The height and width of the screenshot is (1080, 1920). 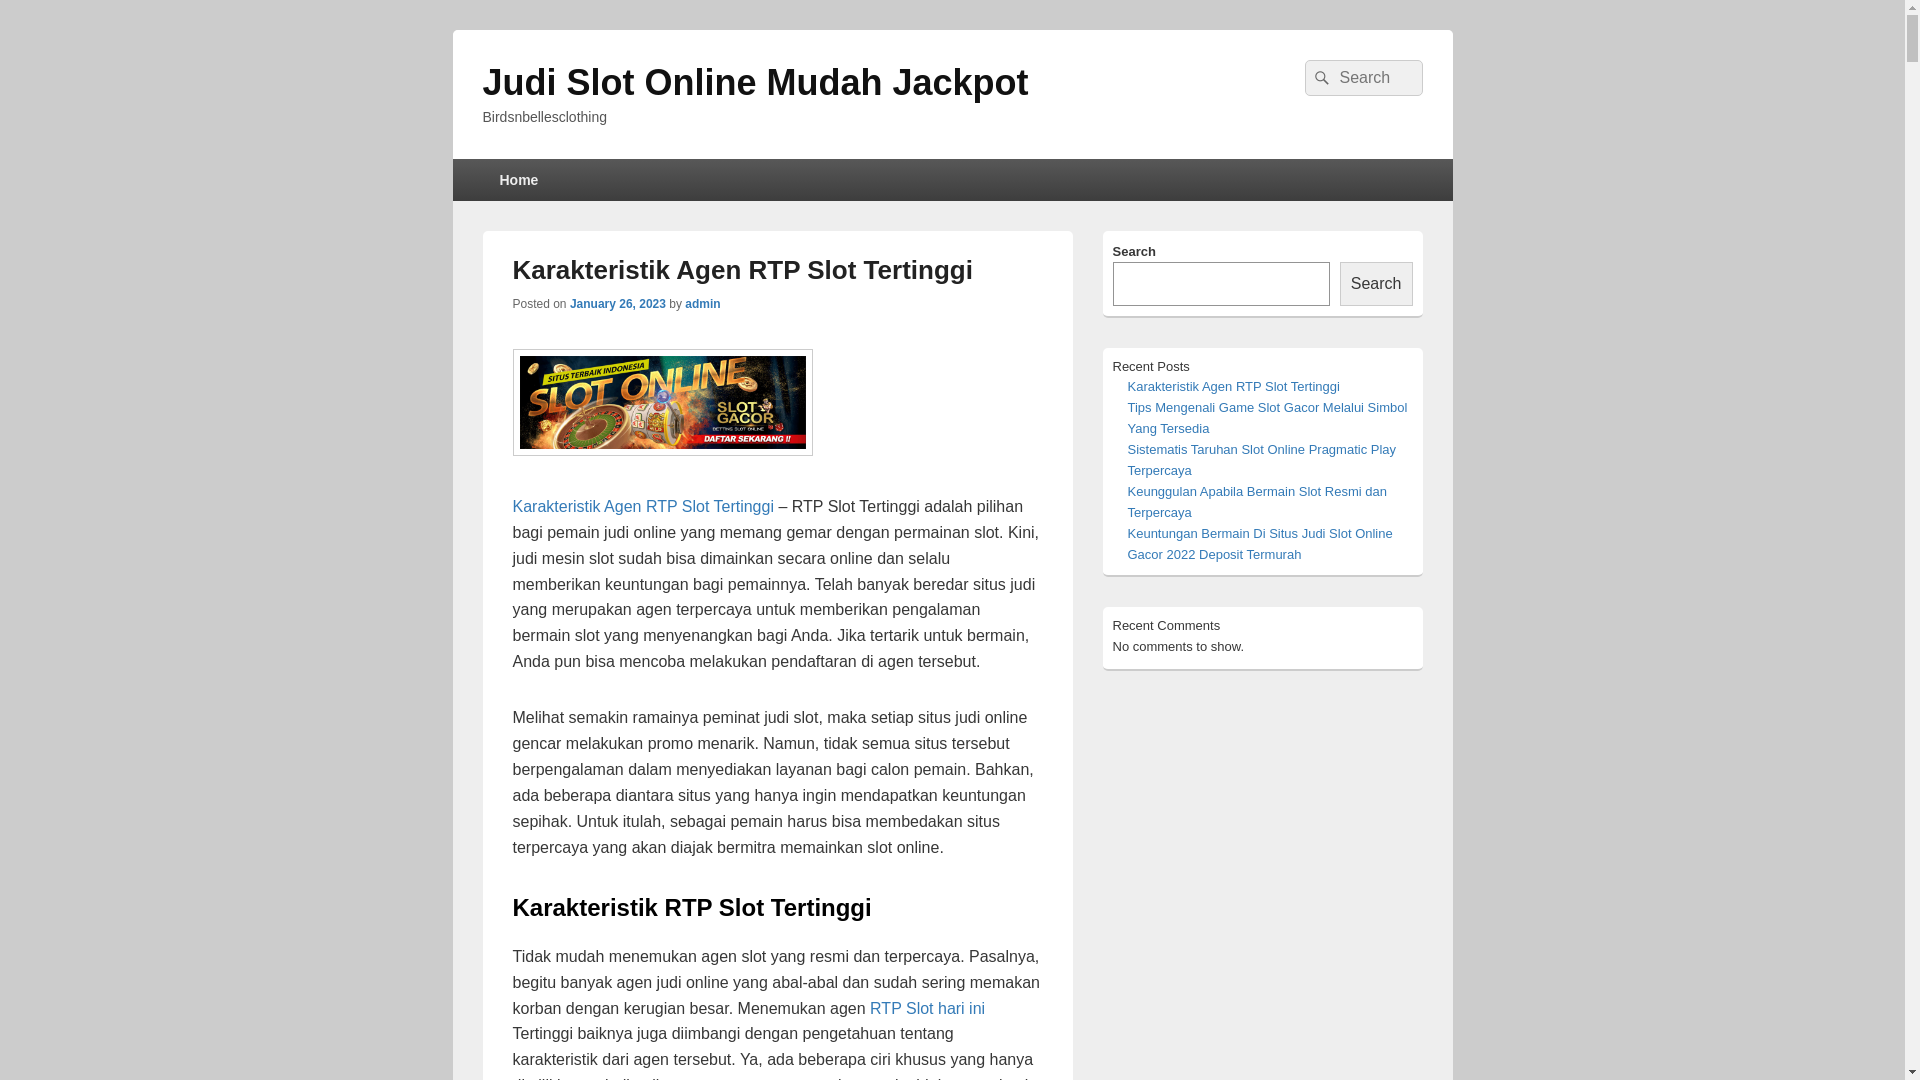 What do you see at coordinates (755, 82) in the screenshot?
I see `Judi Slot Online Mudah Jackpot` at bounding box center [755, 82].